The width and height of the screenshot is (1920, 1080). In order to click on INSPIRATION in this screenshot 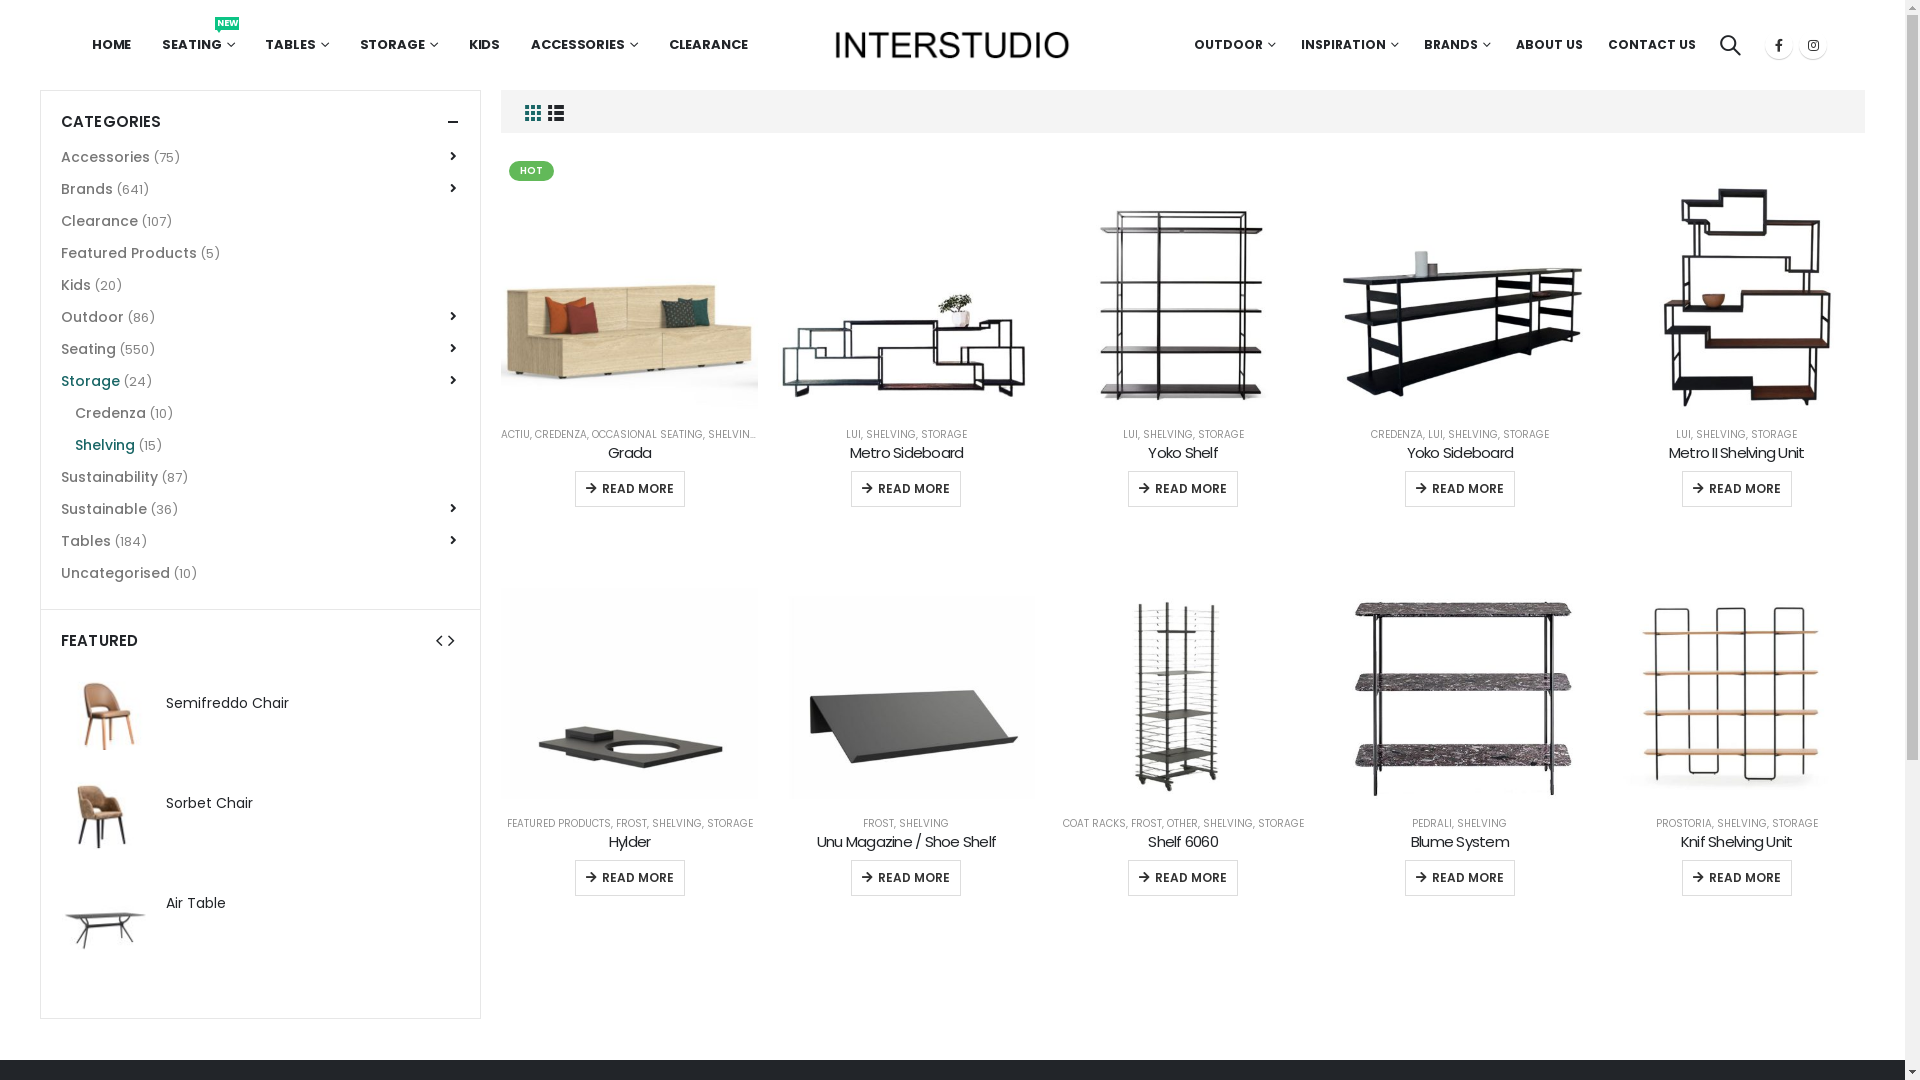, I will do `click(1350, 45)`.